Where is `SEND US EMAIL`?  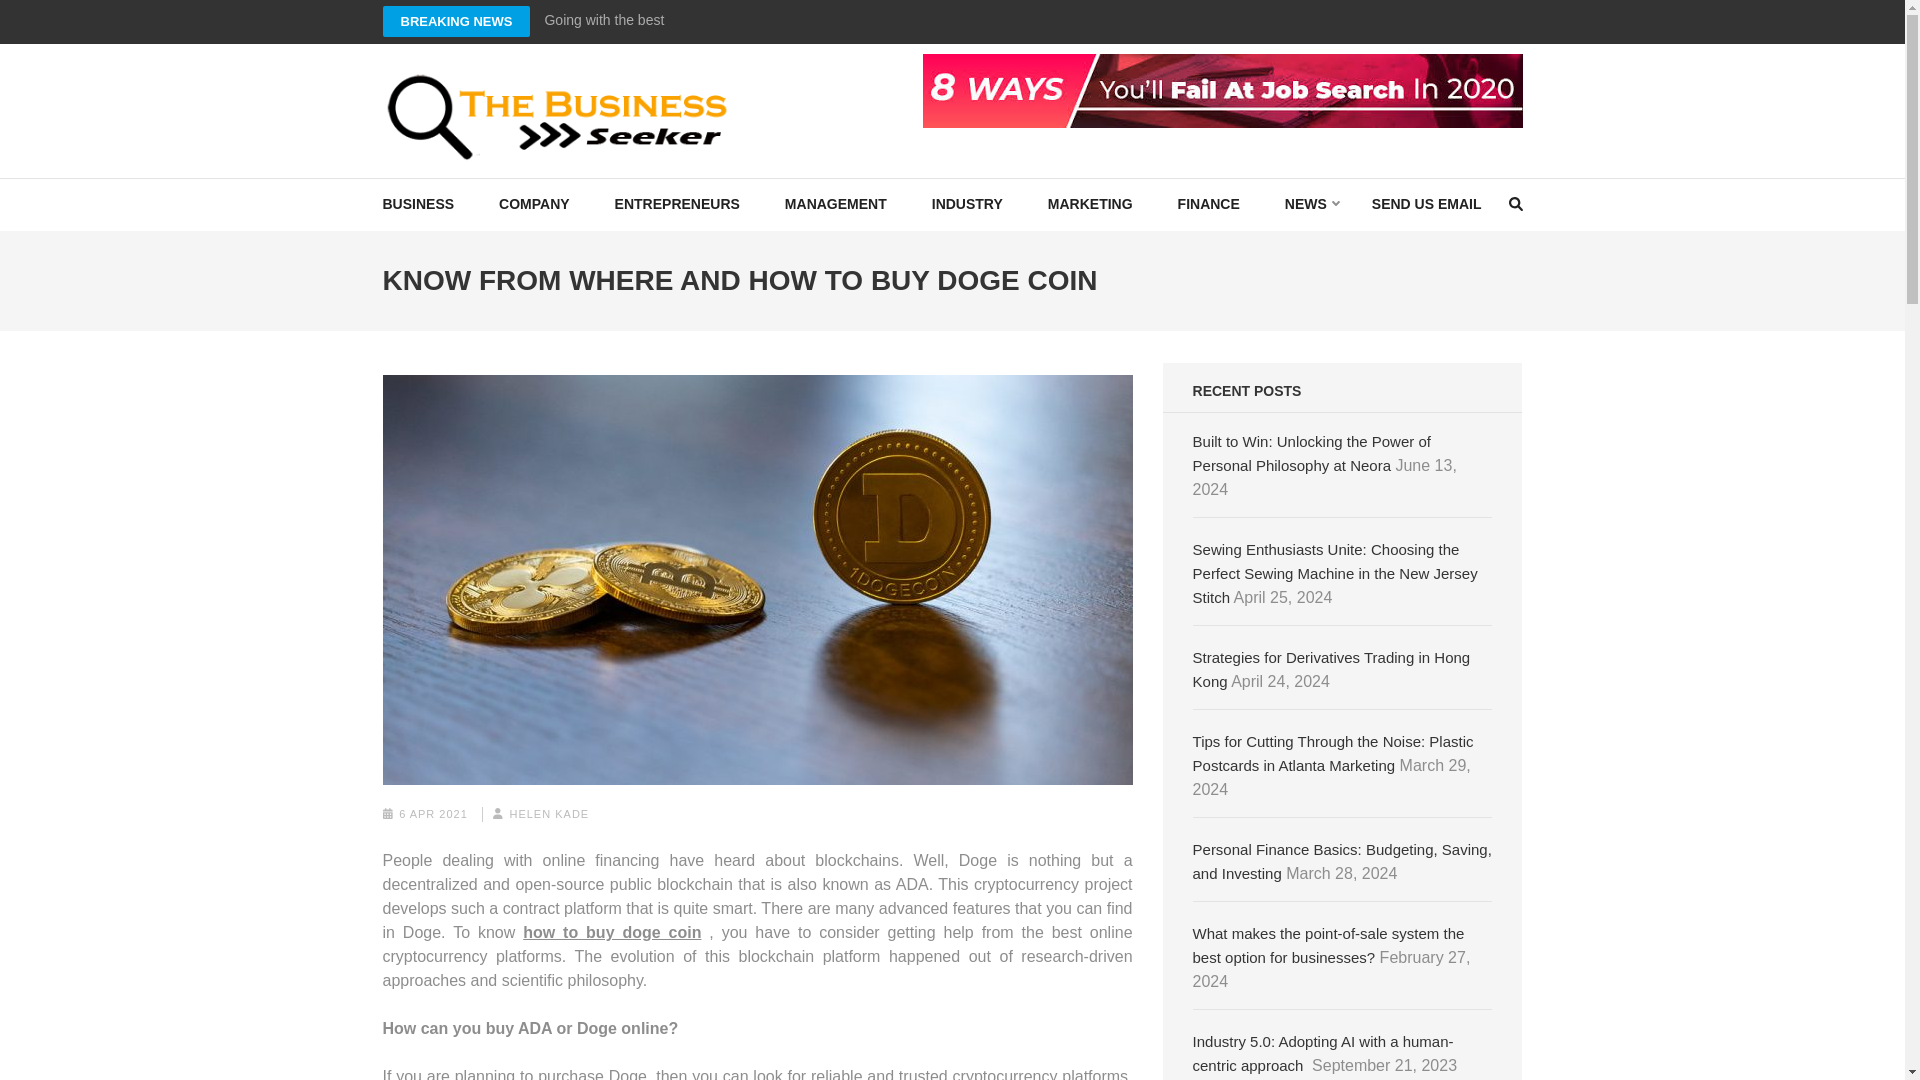 SEND US EMAIL is located at coordinates (1427, 204).